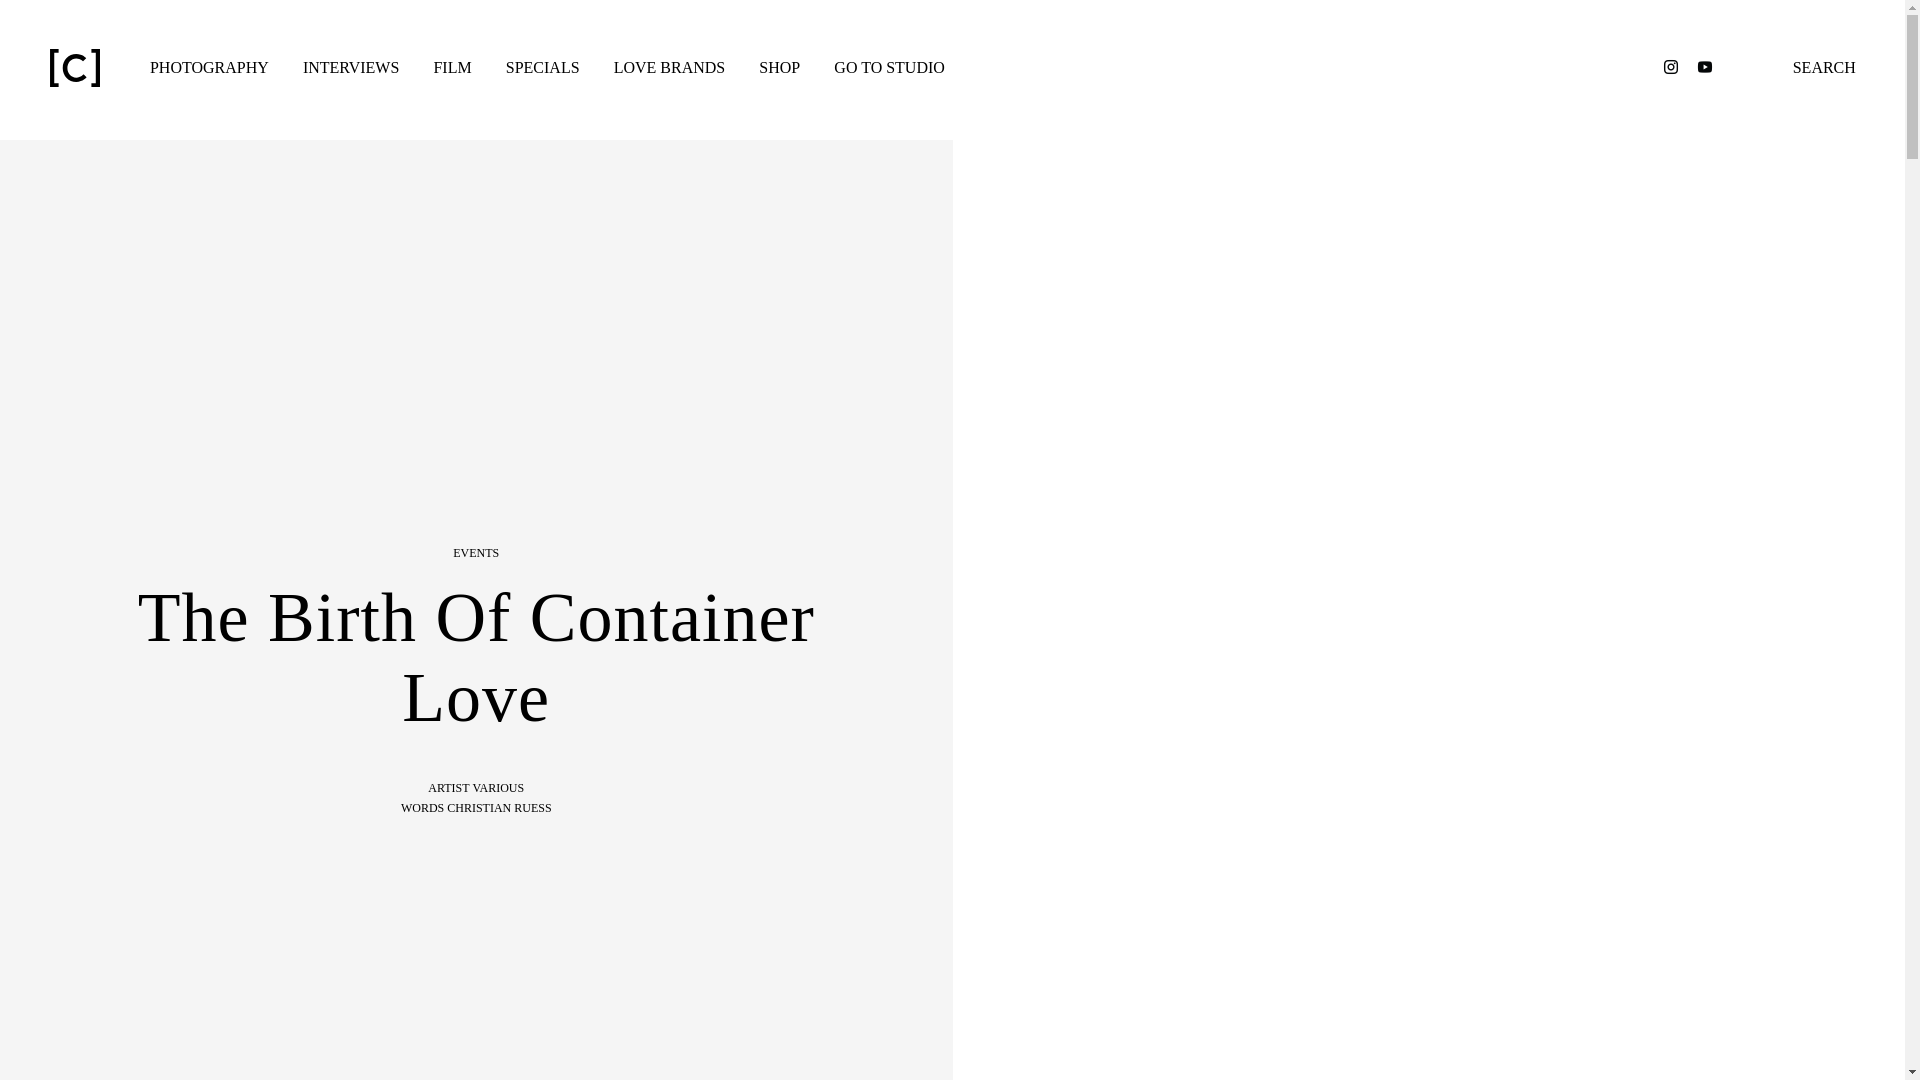  I want to click on INTERVIEWS, so click(351, 67).